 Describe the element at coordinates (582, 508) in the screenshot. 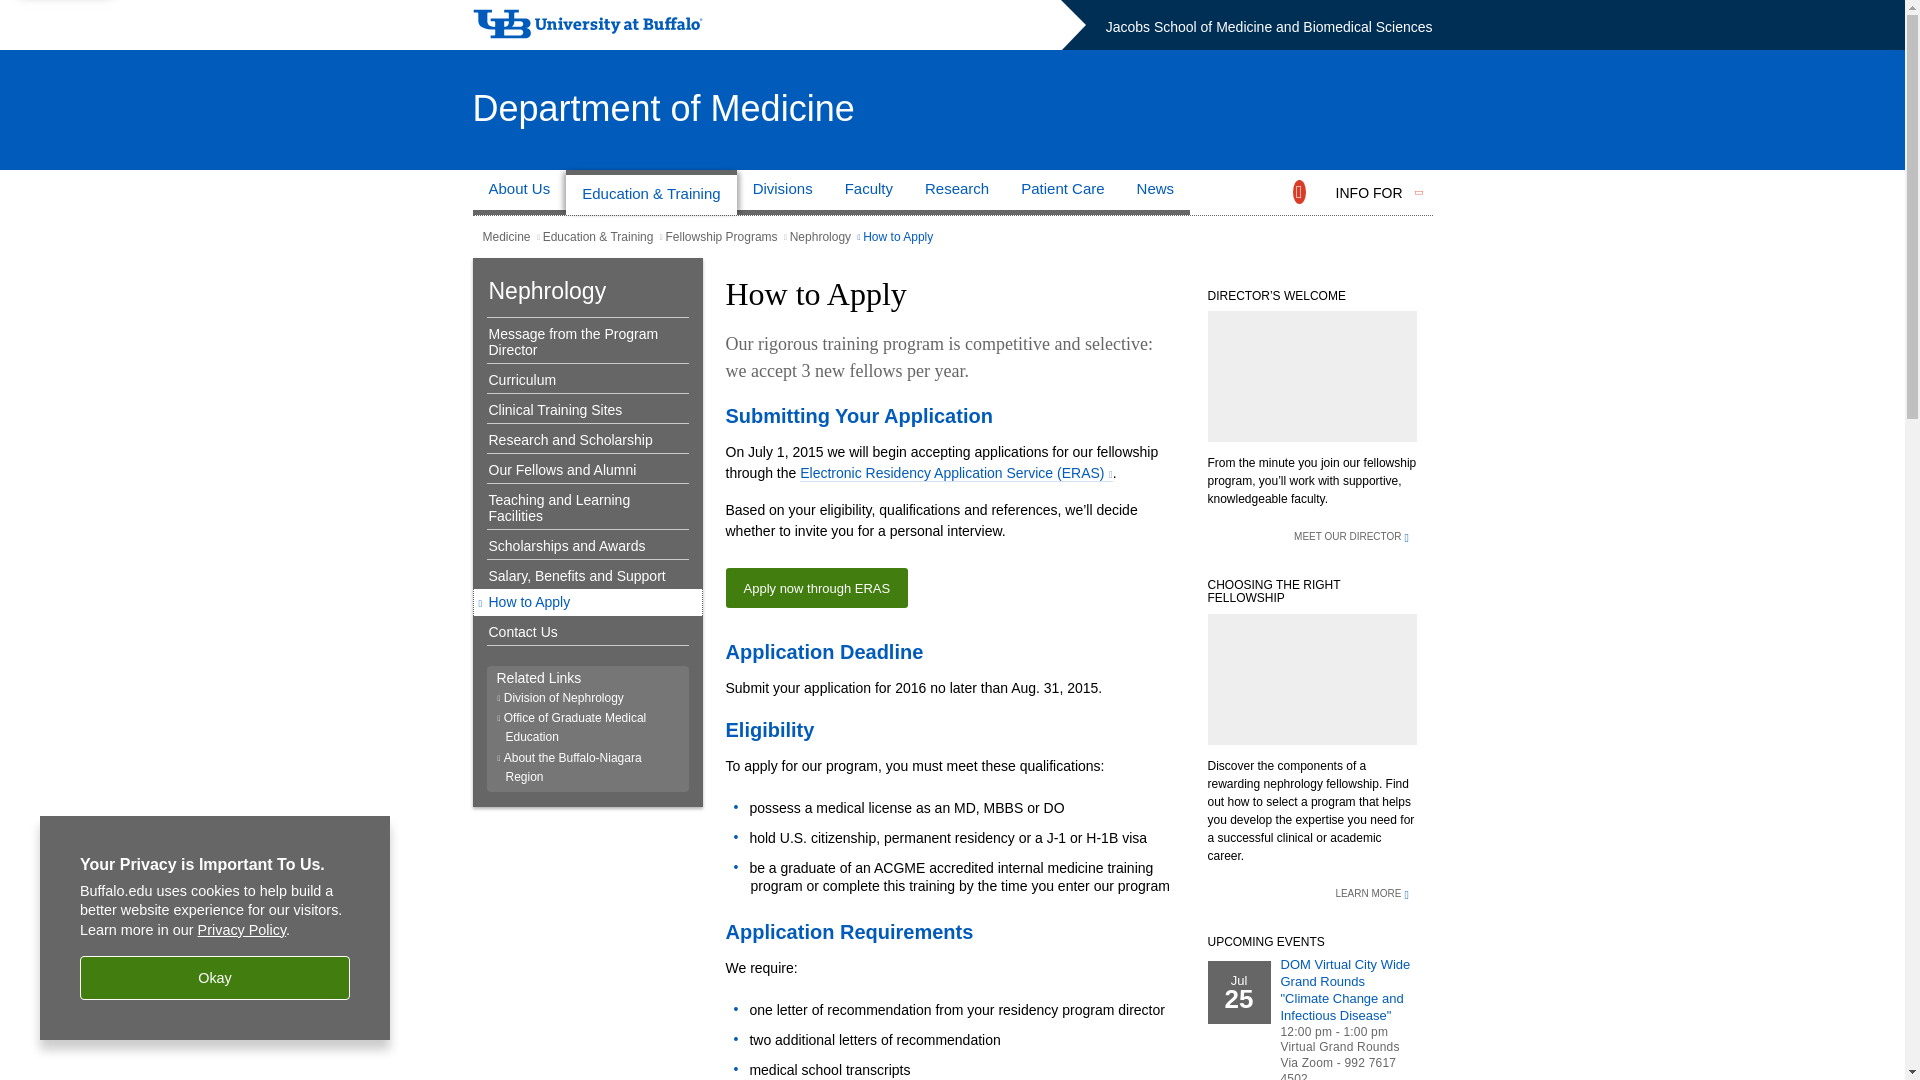

I see `Teaching and Learning Facilities` at that location.